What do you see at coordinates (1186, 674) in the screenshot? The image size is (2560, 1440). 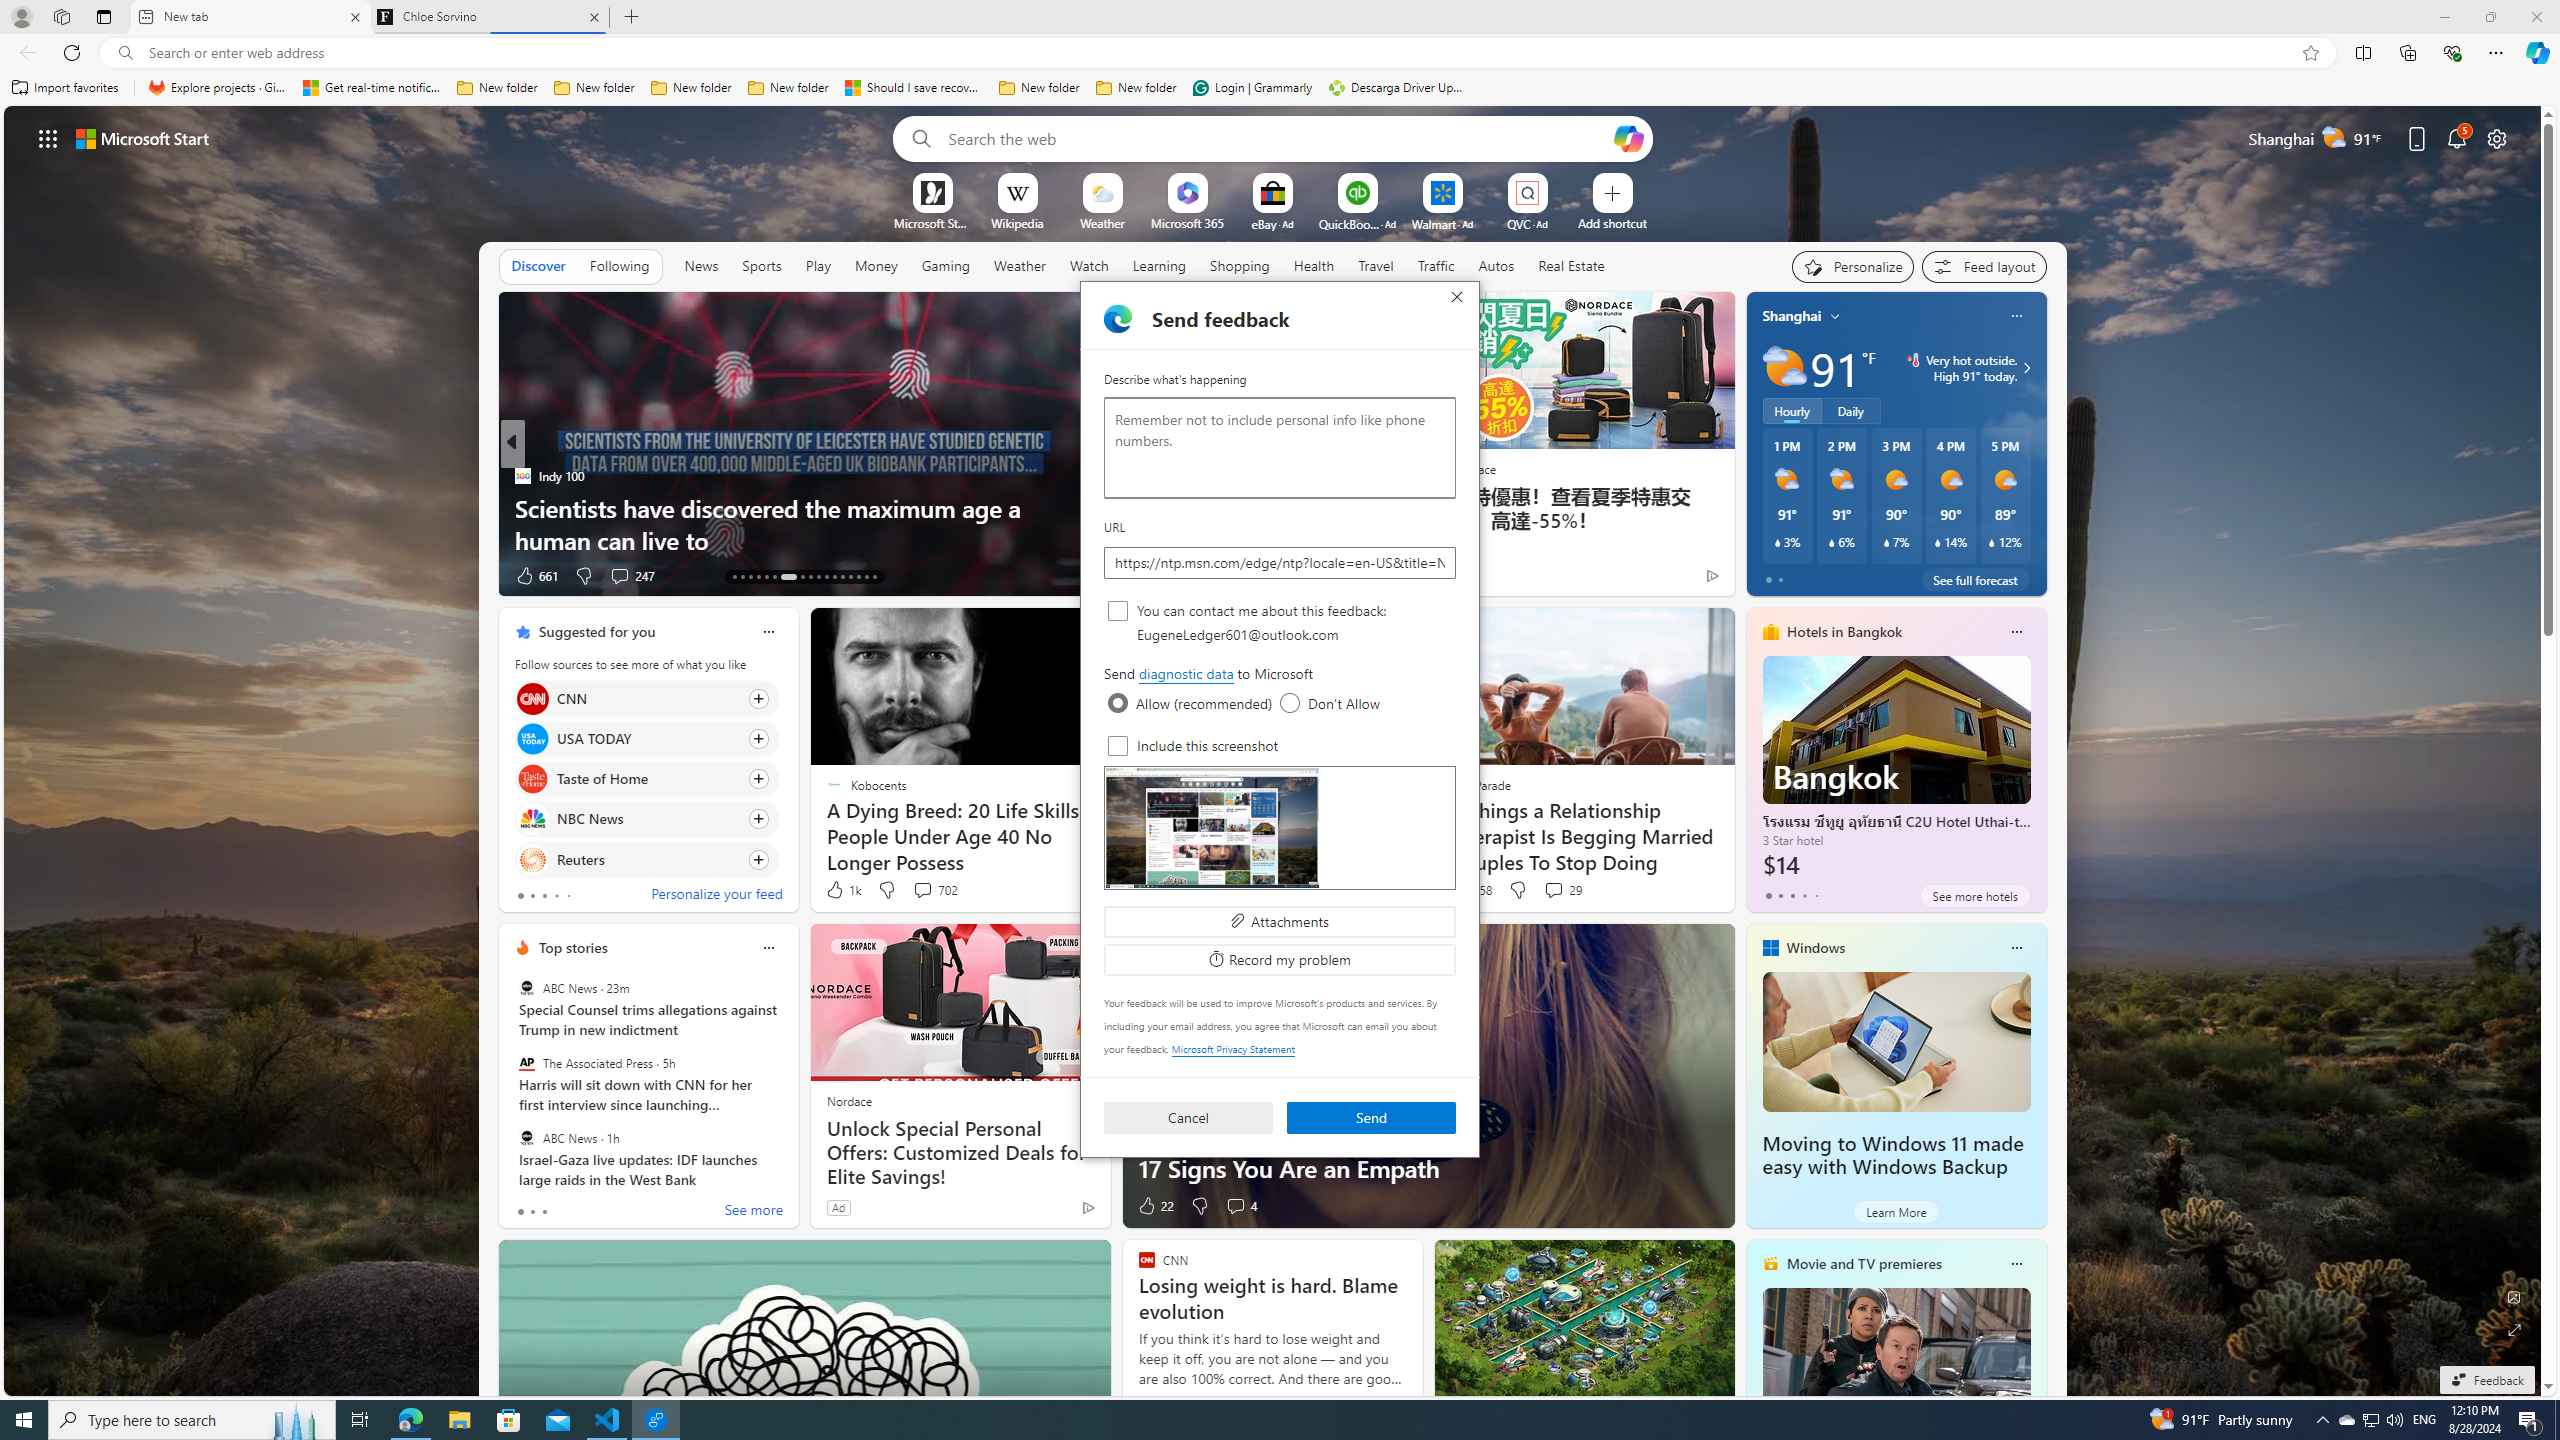 I see `diagnostic data` at bounding box center [1186, 674].